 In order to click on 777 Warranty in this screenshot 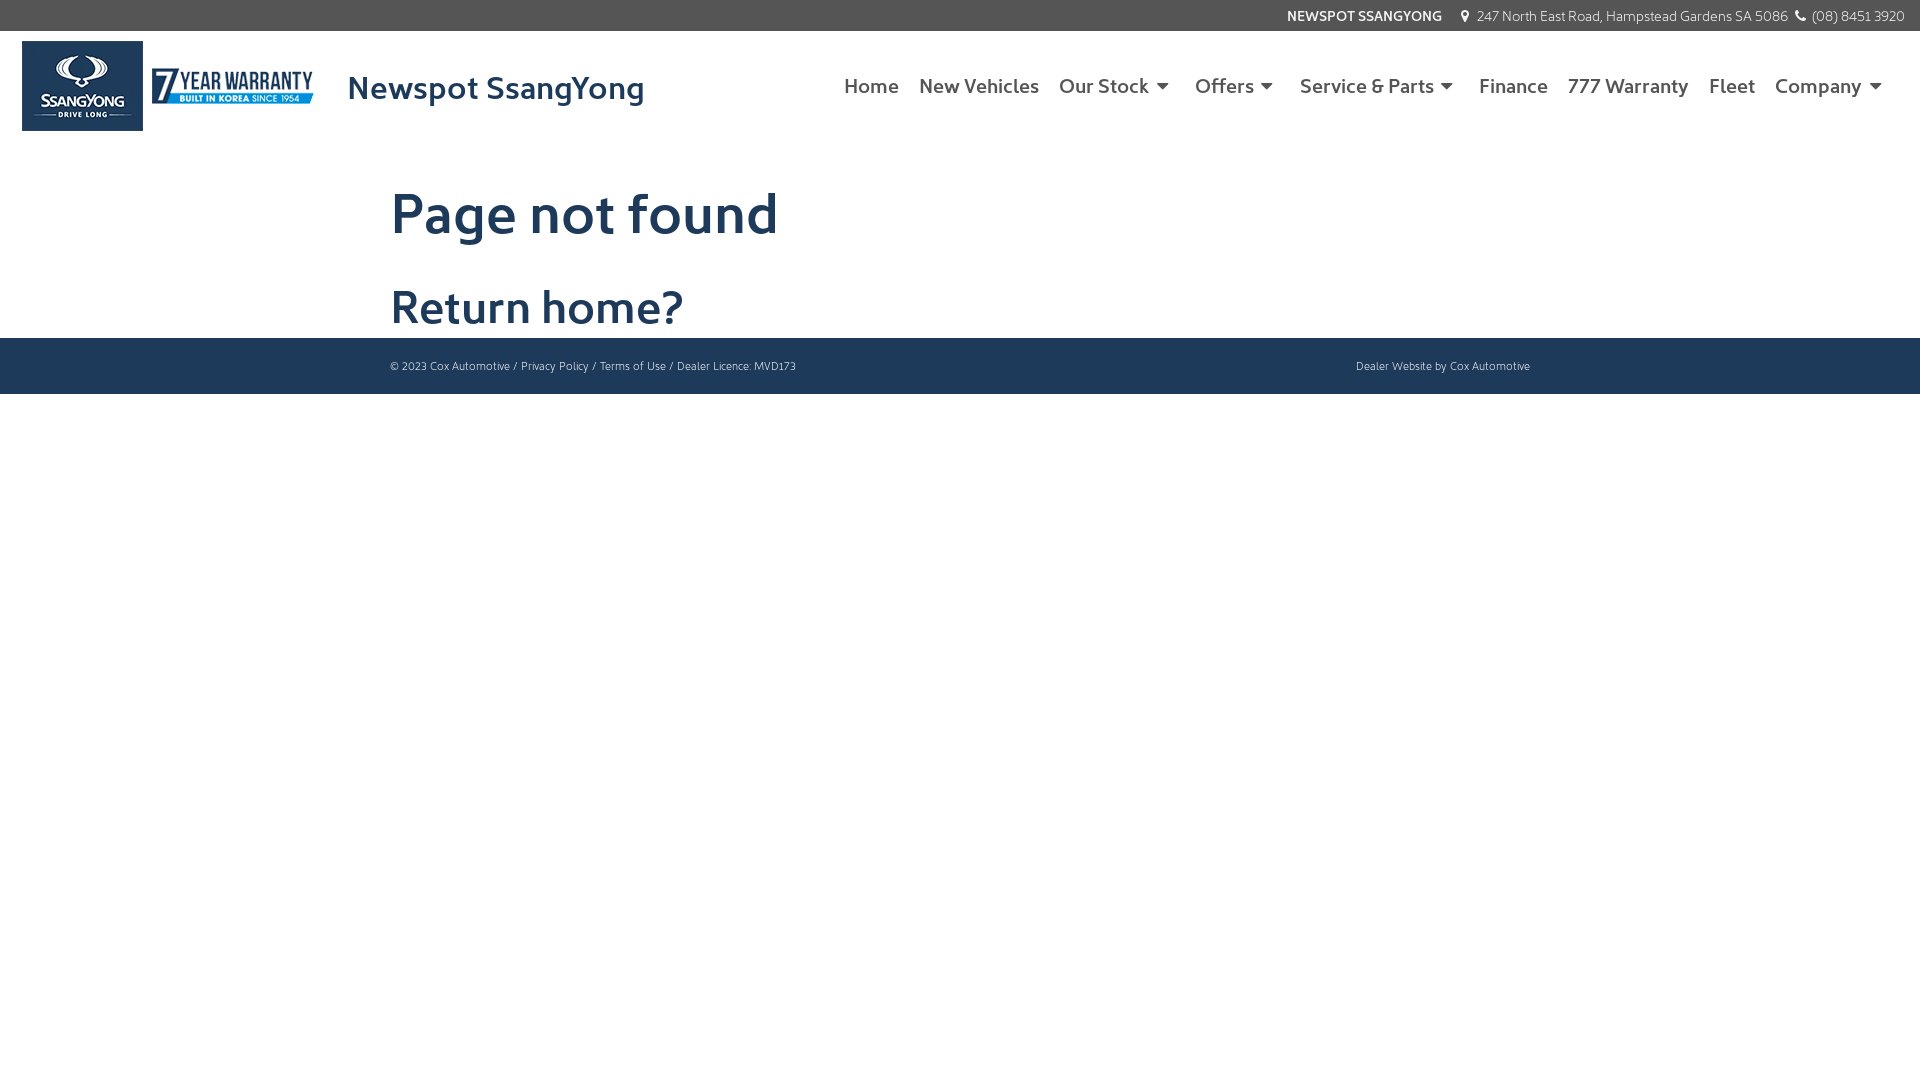, I will do `click(1628, 83)`.